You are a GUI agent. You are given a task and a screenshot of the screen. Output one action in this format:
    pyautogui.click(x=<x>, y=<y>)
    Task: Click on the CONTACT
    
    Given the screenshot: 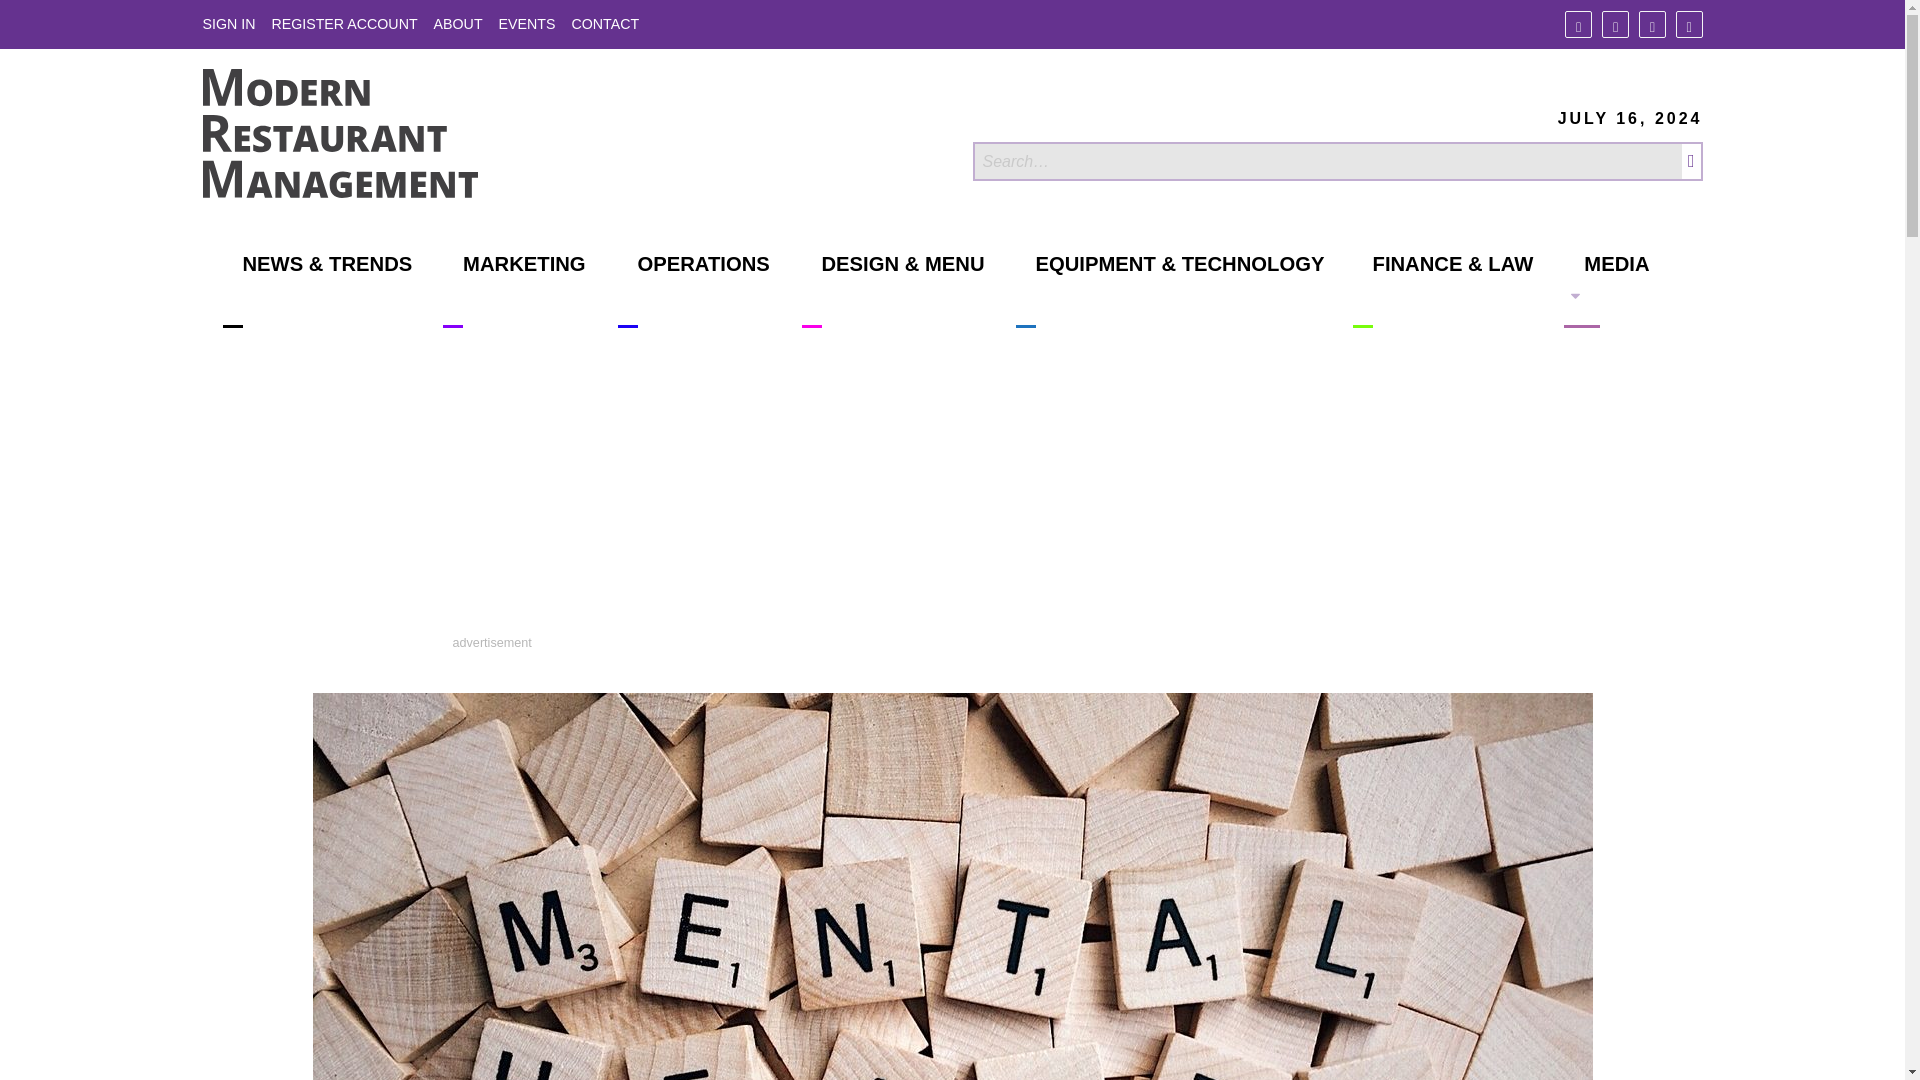 What is the action you would take?
    pyautogui.click(x=604, y=24)
    